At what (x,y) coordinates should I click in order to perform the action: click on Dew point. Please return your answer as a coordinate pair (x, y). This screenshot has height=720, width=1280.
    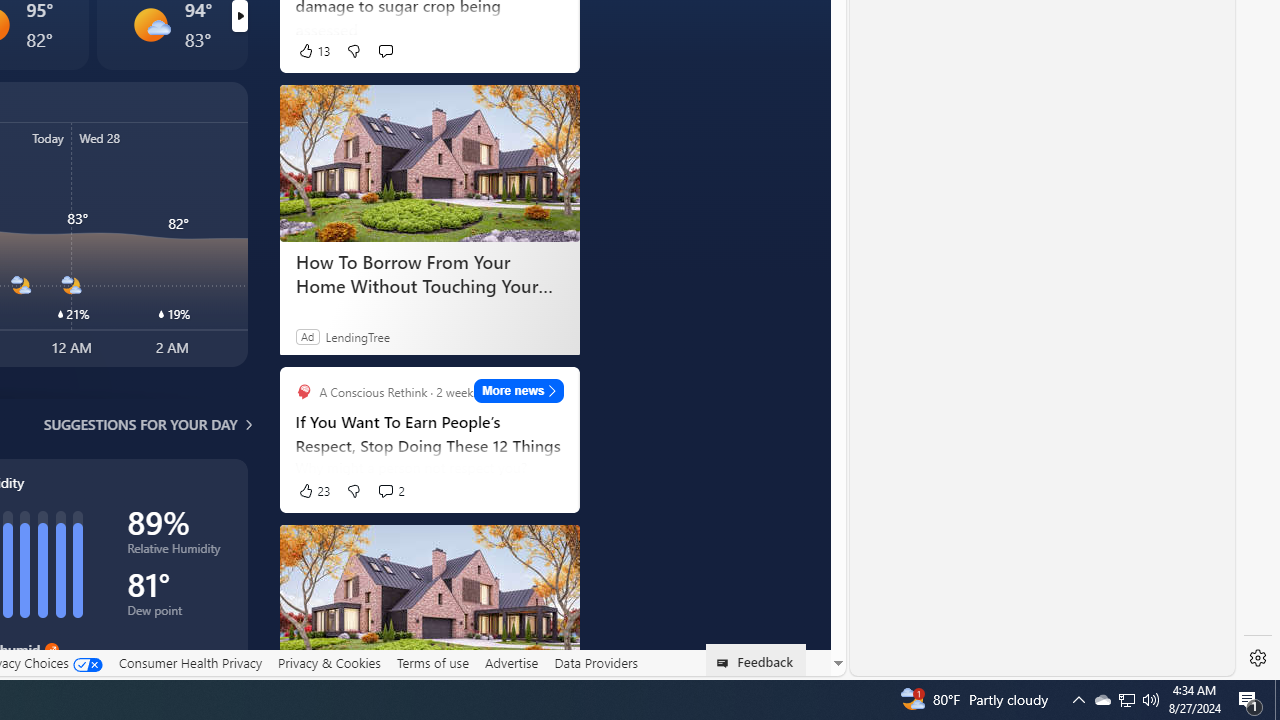
    Looking at the image, I should click on (176, 614).